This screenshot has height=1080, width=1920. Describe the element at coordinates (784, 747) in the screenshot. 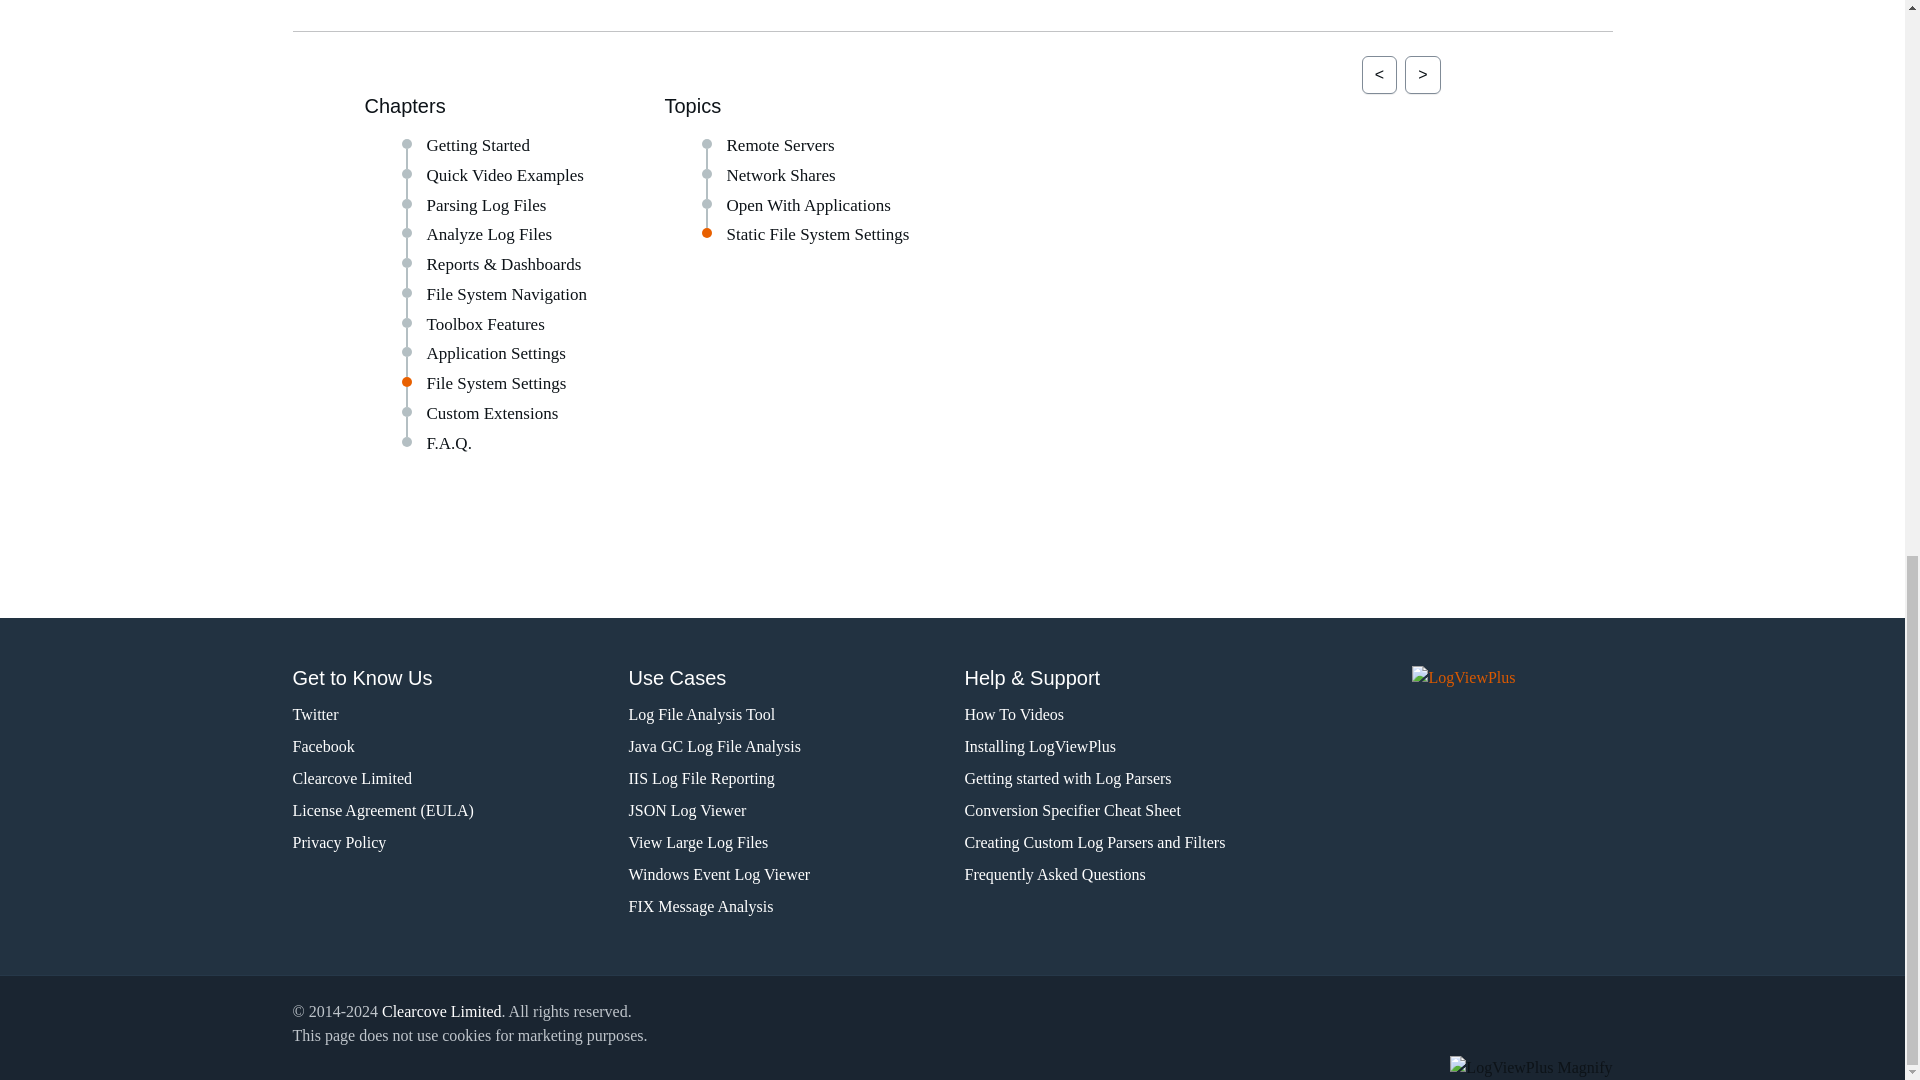

I see `Java GC Log File Analysis` at that location.